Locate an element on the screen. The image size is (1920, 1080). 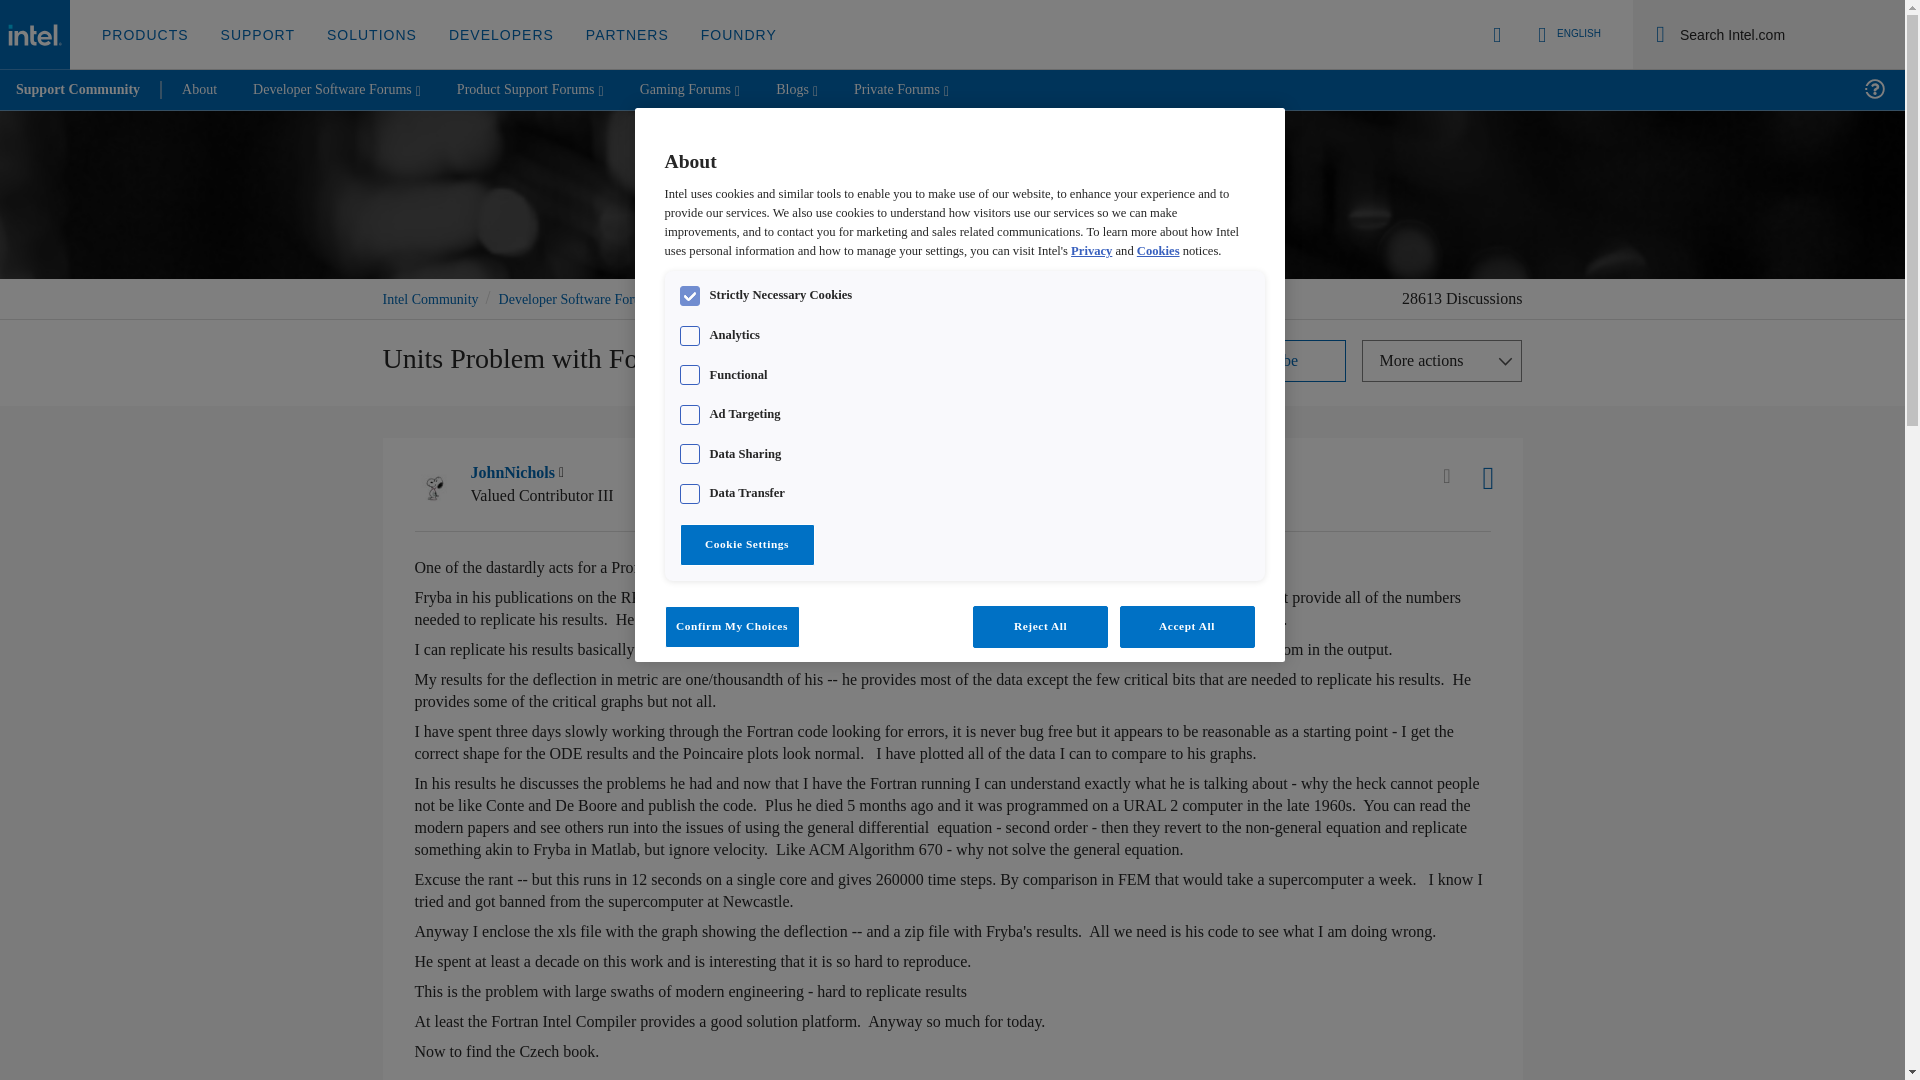
Language Selector is located at coordinates (1566, 34).